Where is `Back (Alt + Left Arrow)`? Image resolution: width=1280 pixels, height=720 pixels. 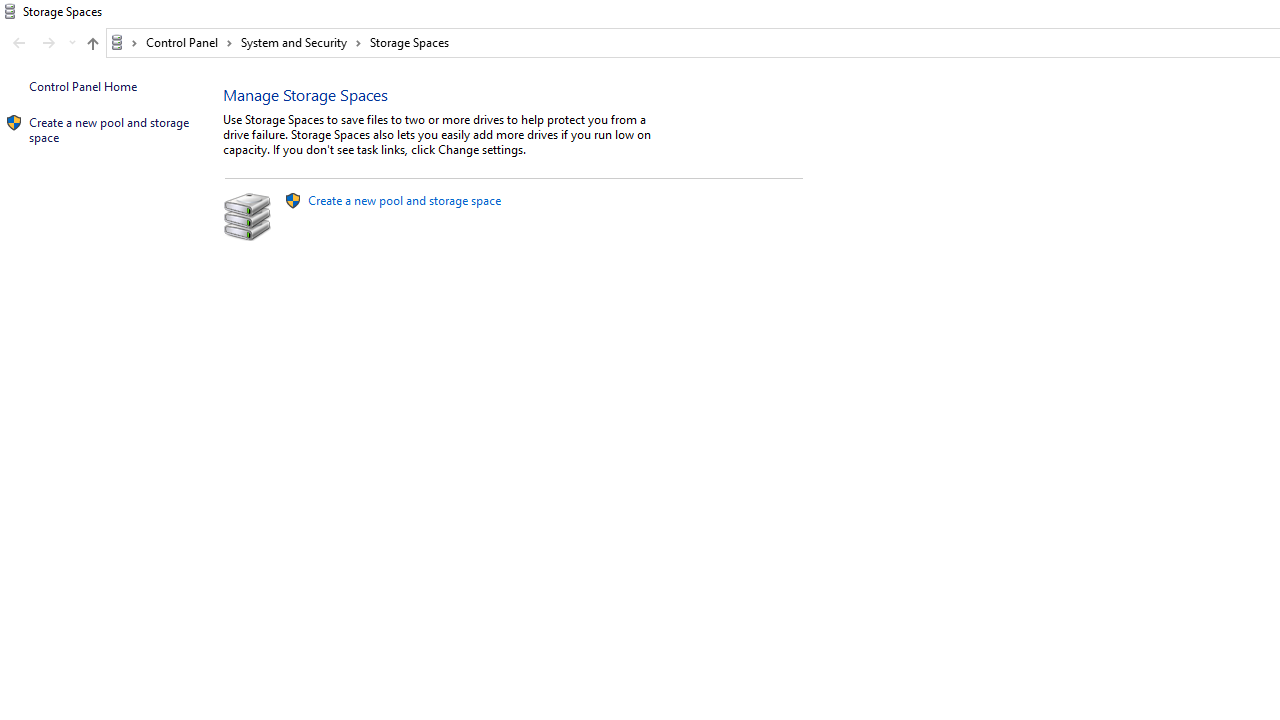
Back (Alt + Left Arrow) is located at coordinates (18, 43).